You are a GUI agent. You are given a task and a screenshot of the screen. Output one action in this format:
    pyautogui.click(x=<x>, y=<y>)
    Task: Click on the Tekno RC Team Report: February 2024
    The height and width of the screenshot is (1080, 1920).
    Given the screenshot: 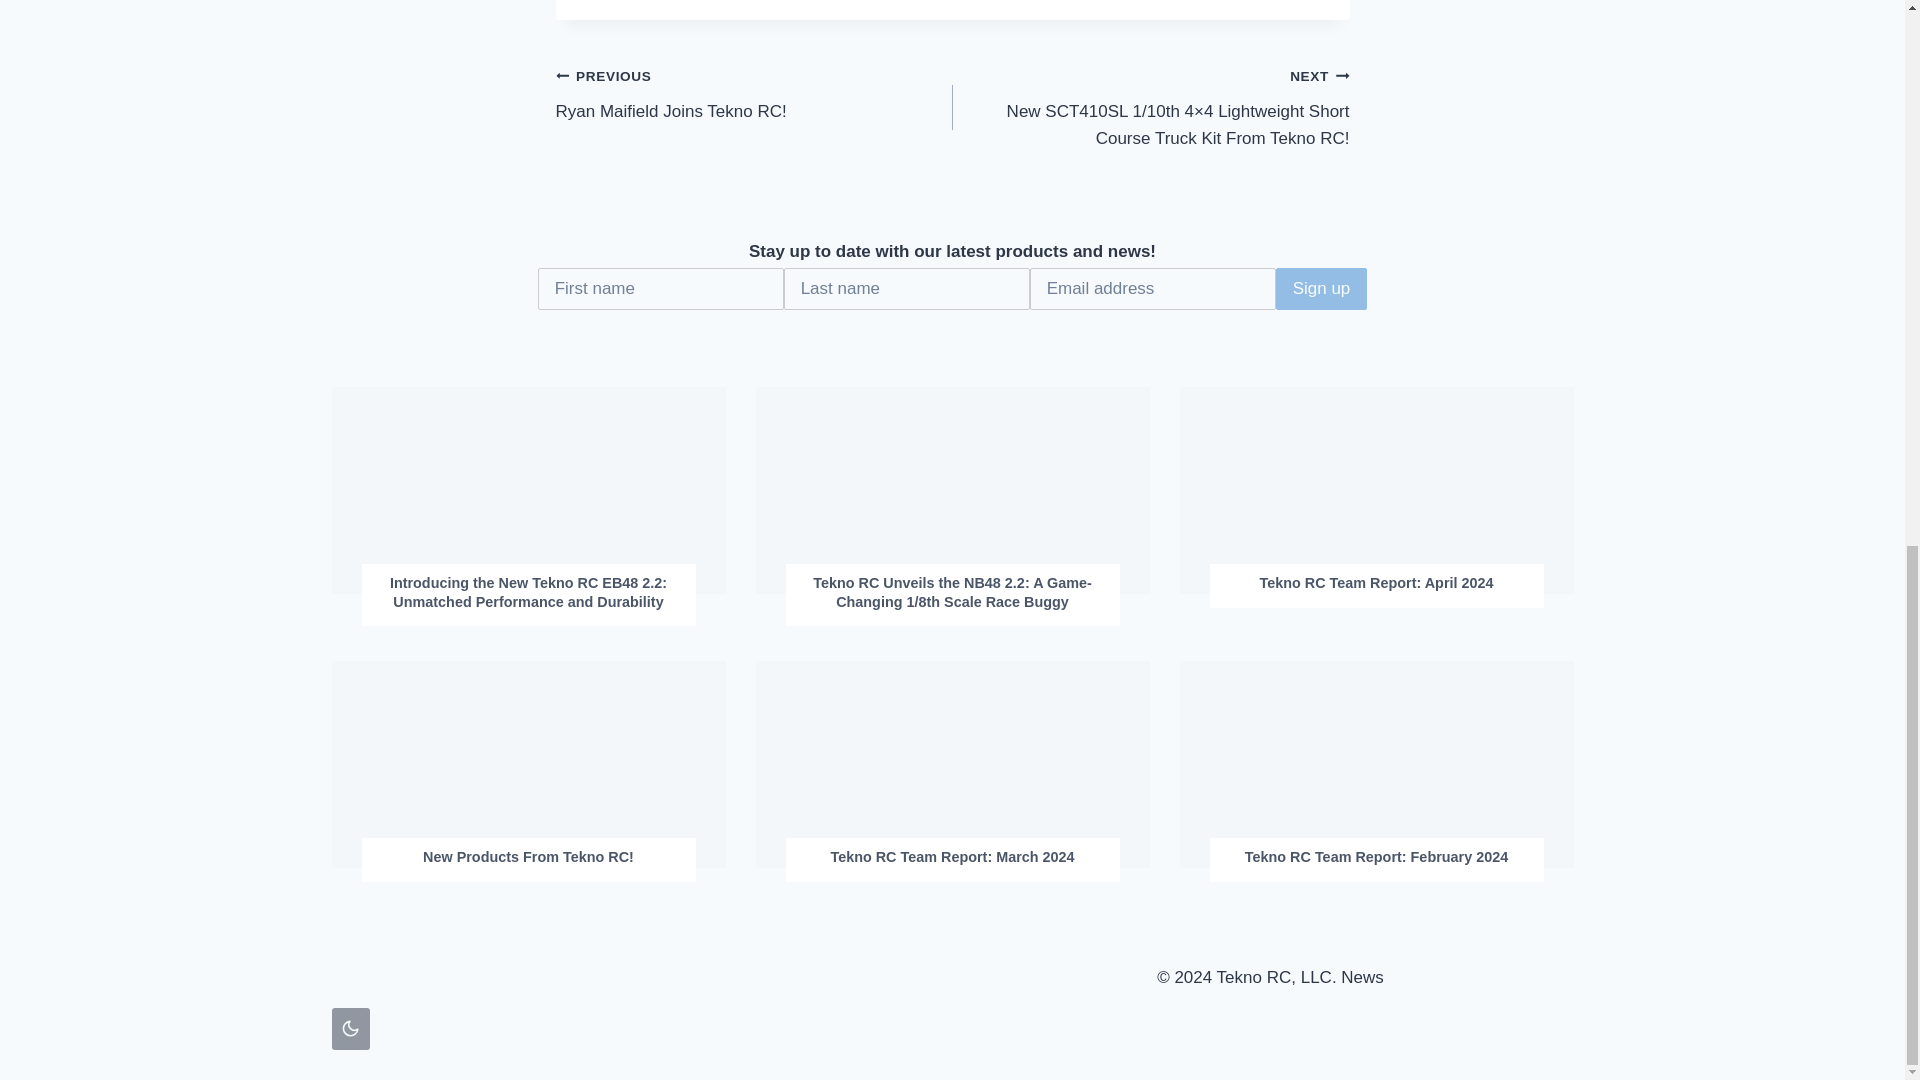 What is the action you would take?
    pyautogui.click(x=528, y=857)
    